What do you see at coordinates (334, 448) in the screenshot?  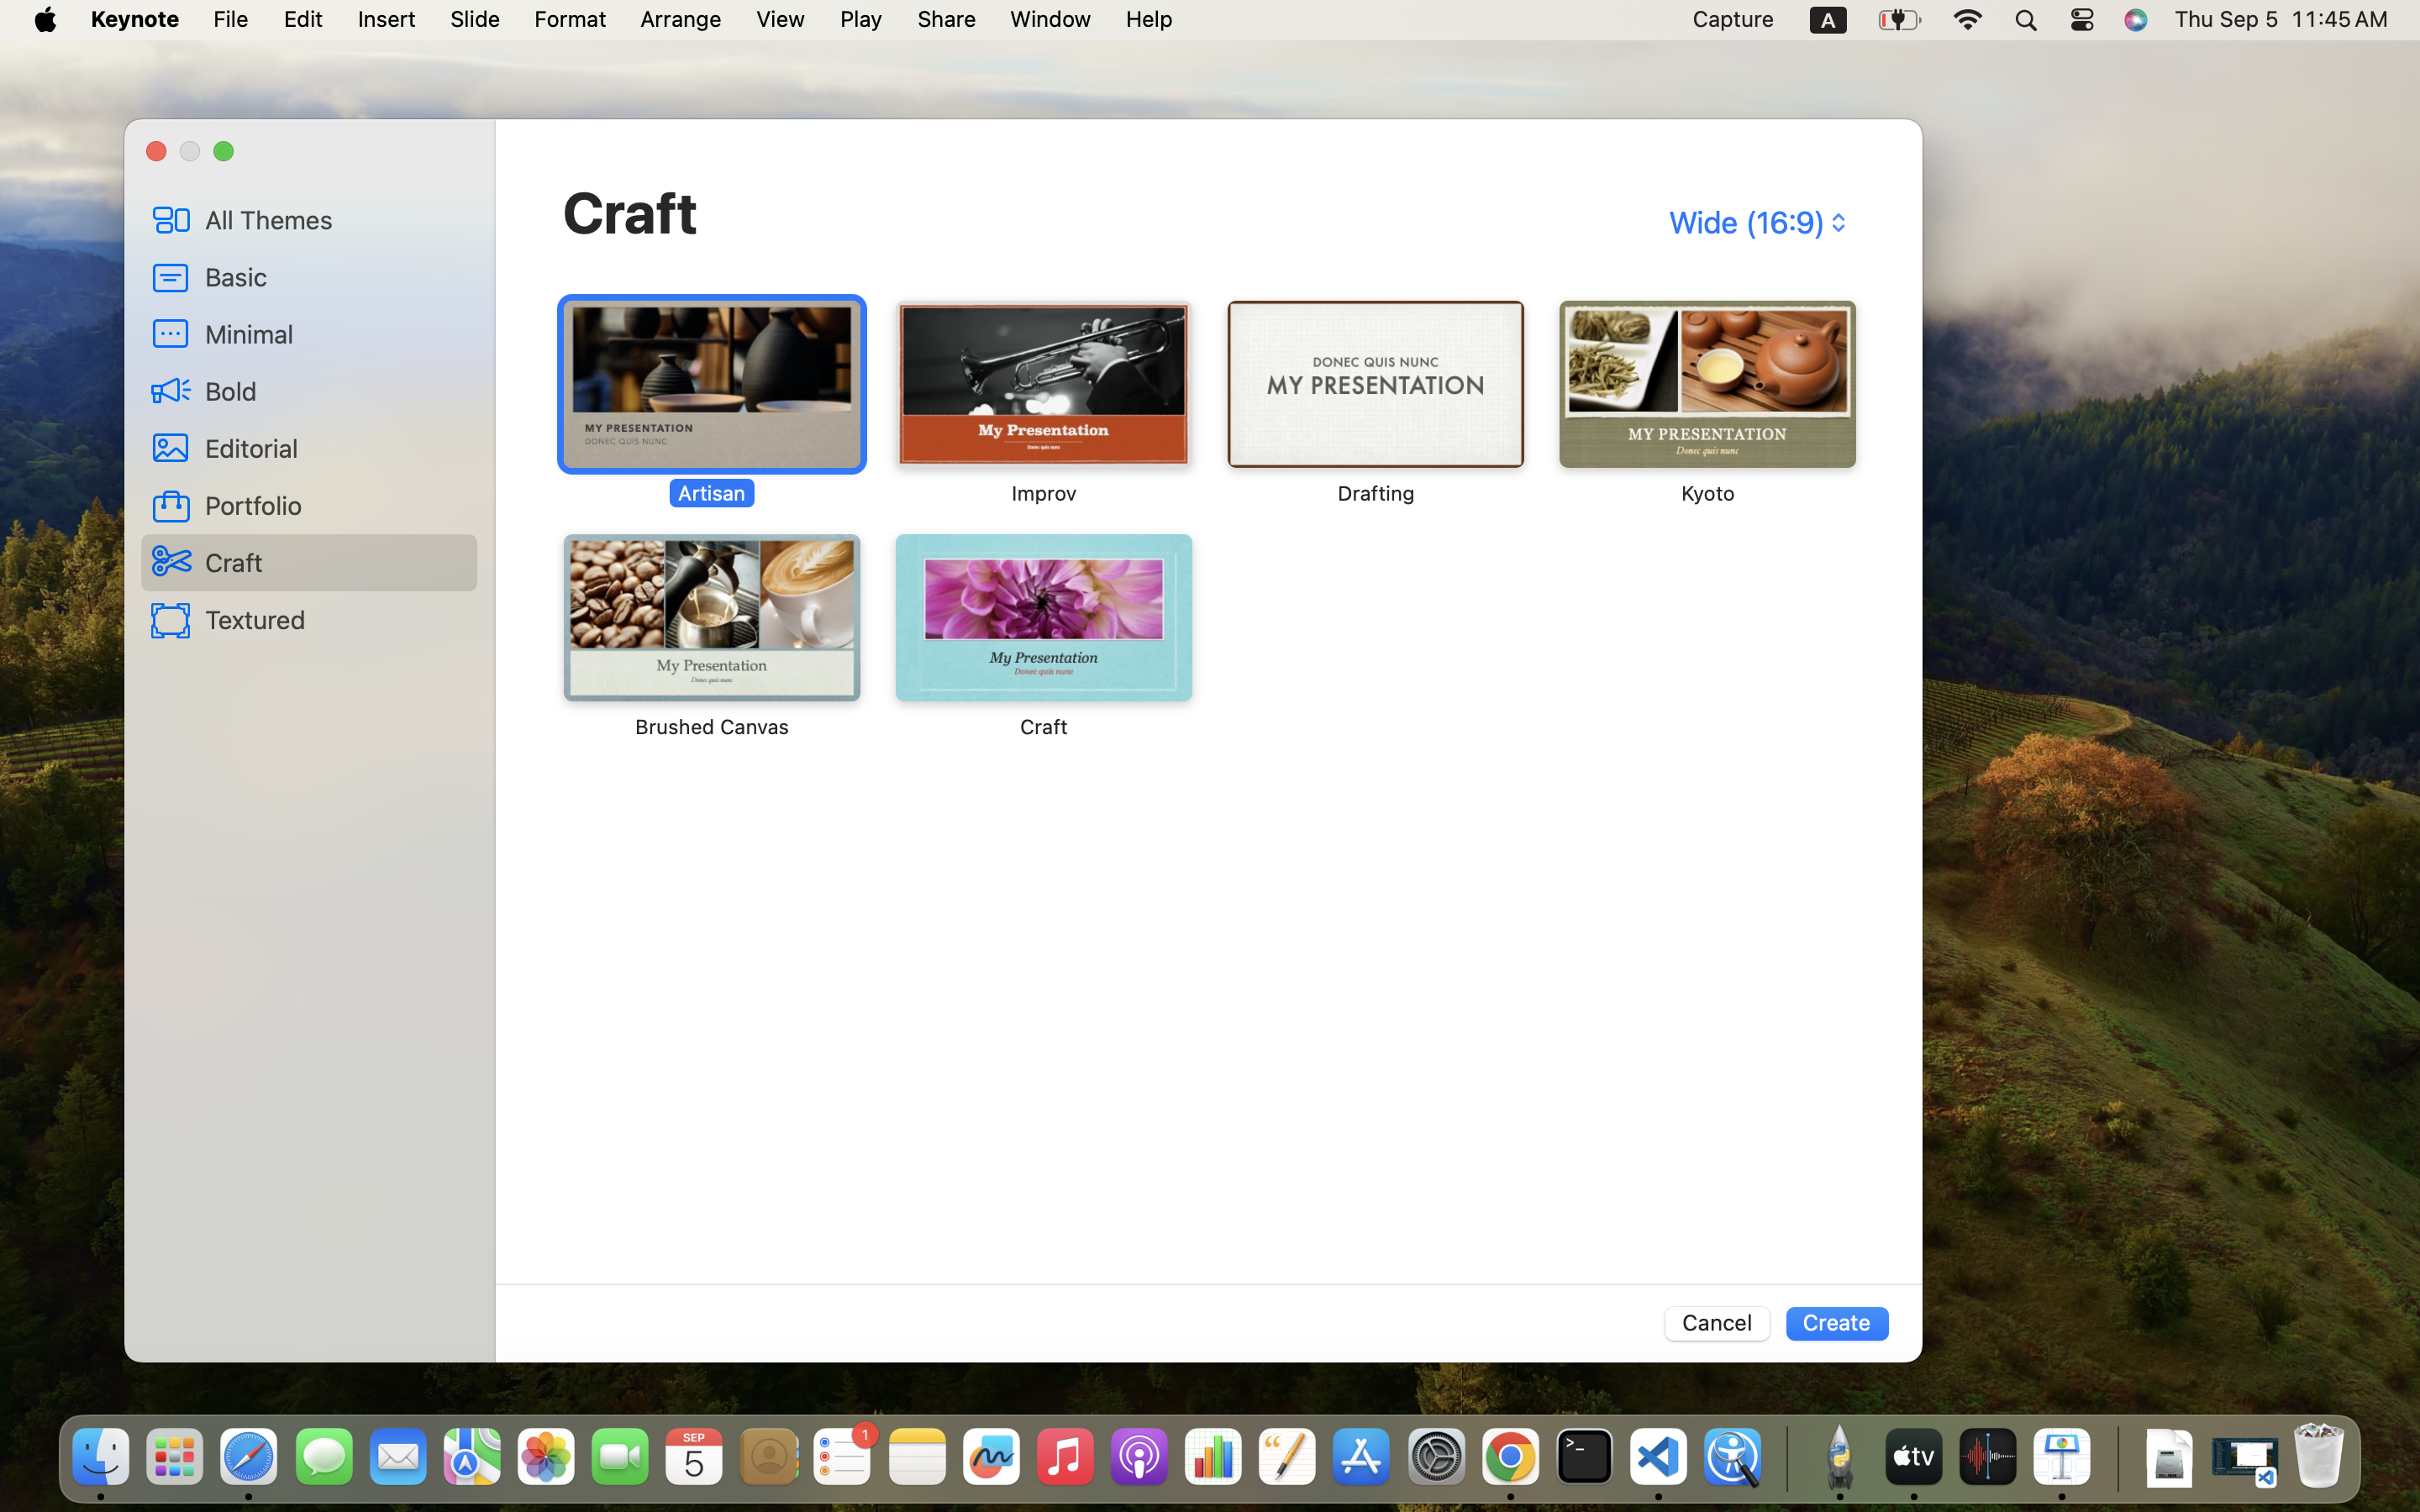 I see `Editorial` at bounding box center [334, 448].